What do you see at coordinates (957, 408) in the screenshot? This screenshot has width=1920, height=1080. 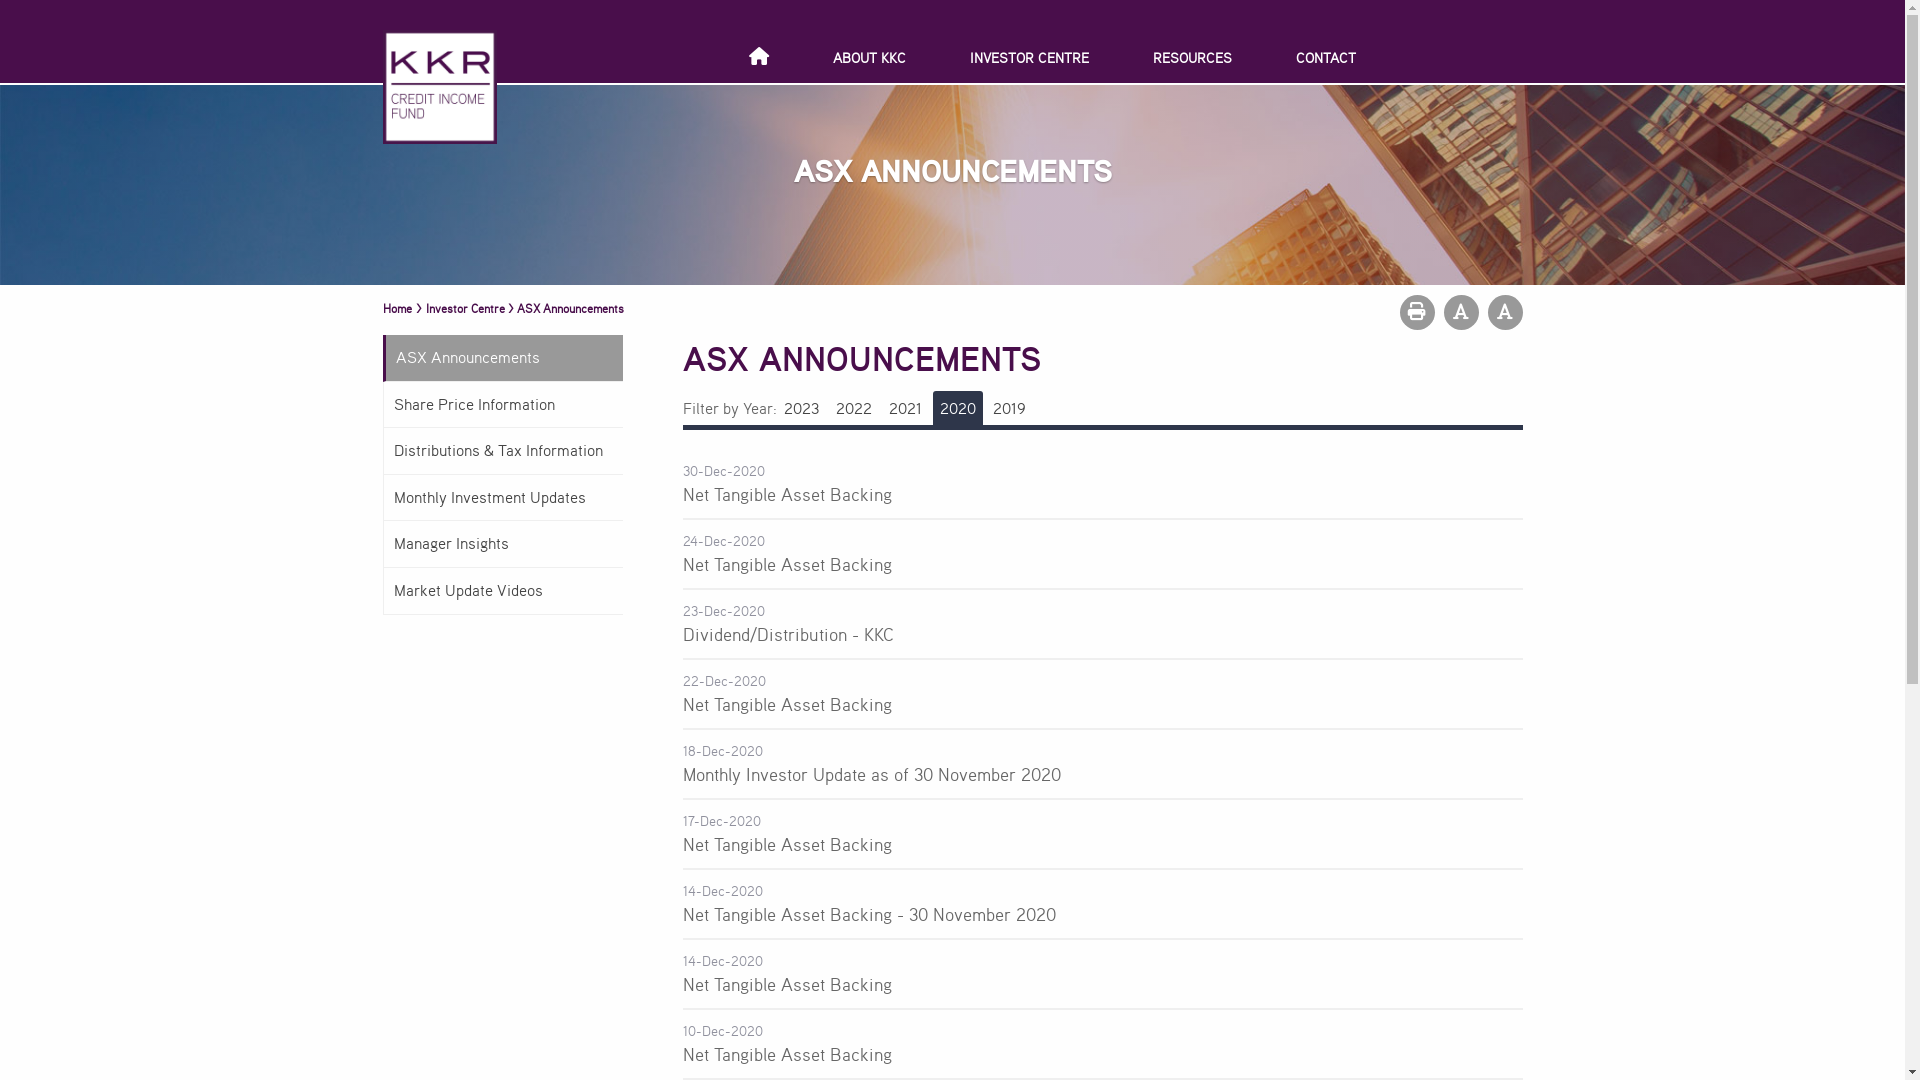 I see `2020` at bounding box center [957, 408].